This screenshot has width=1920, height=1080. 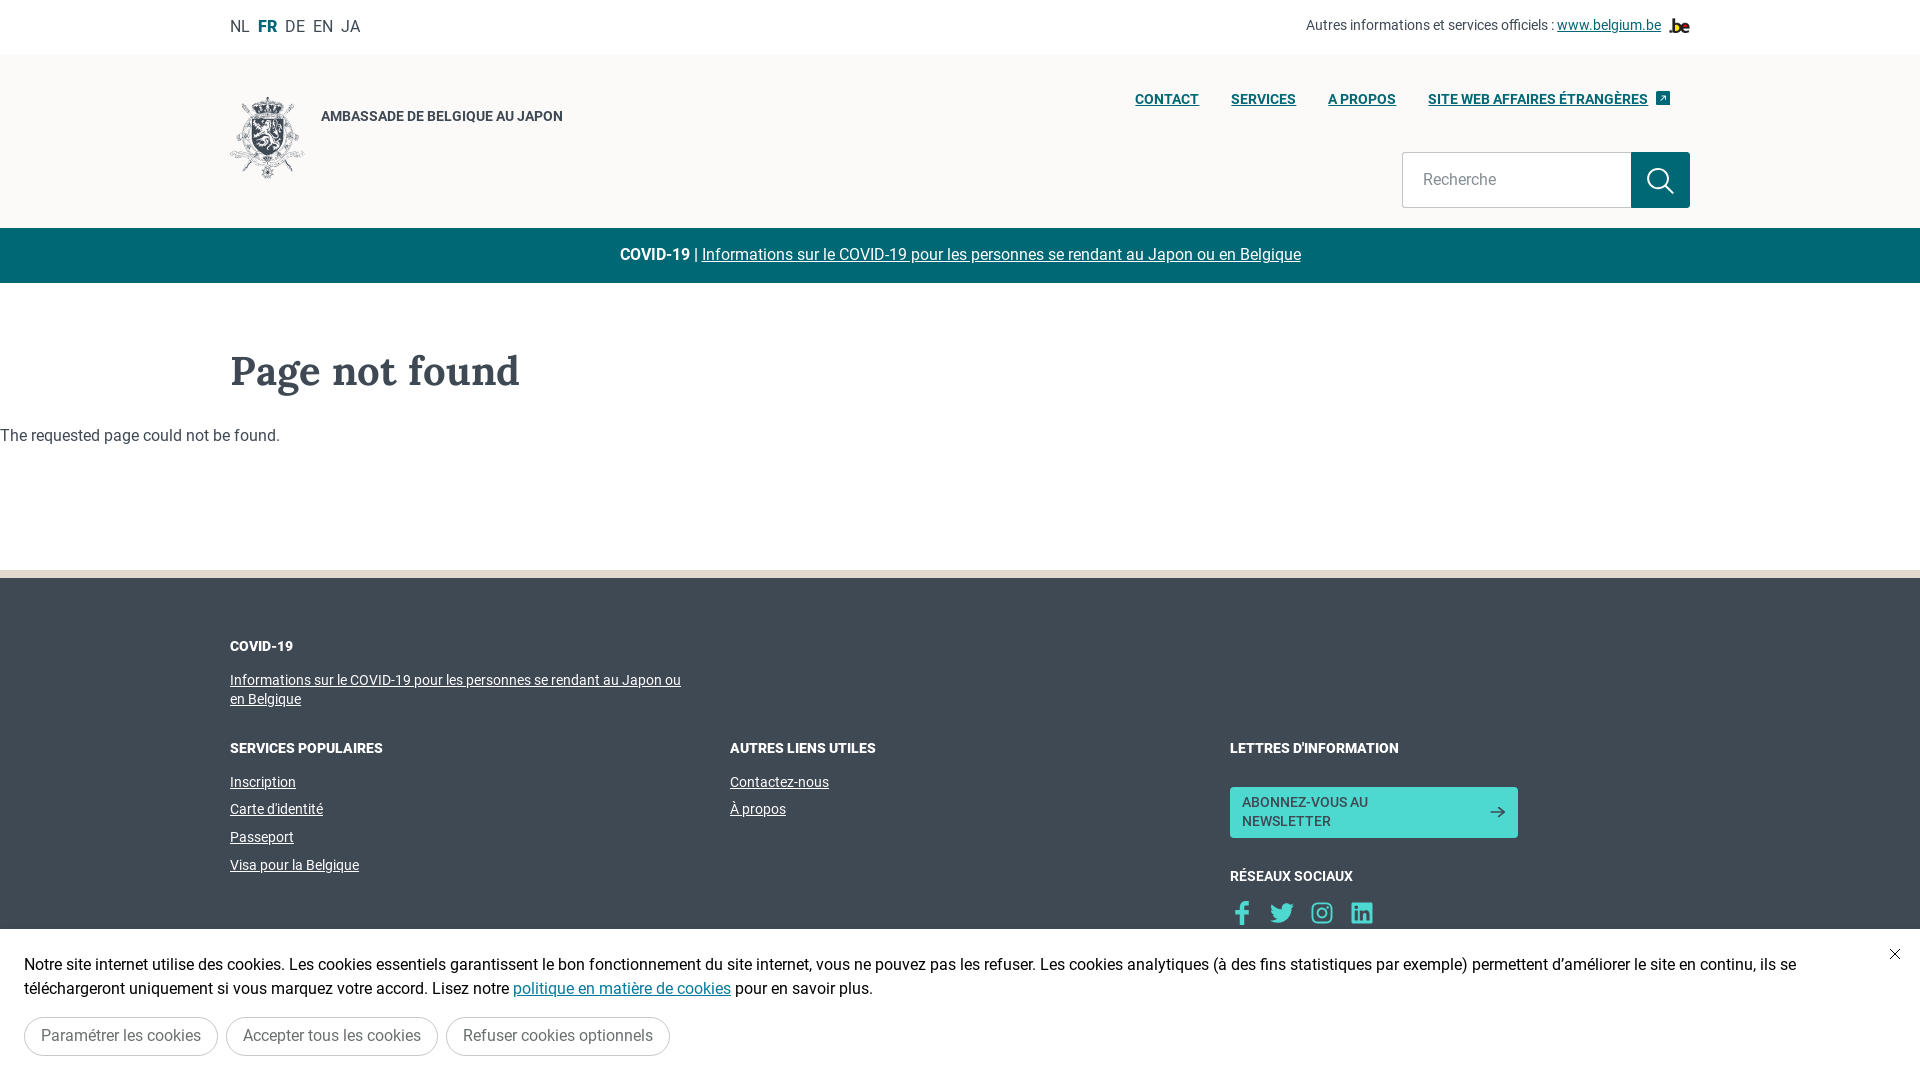 I want to click on Embassy of Belgium in Tokyo, so click(x=1362, y=913).